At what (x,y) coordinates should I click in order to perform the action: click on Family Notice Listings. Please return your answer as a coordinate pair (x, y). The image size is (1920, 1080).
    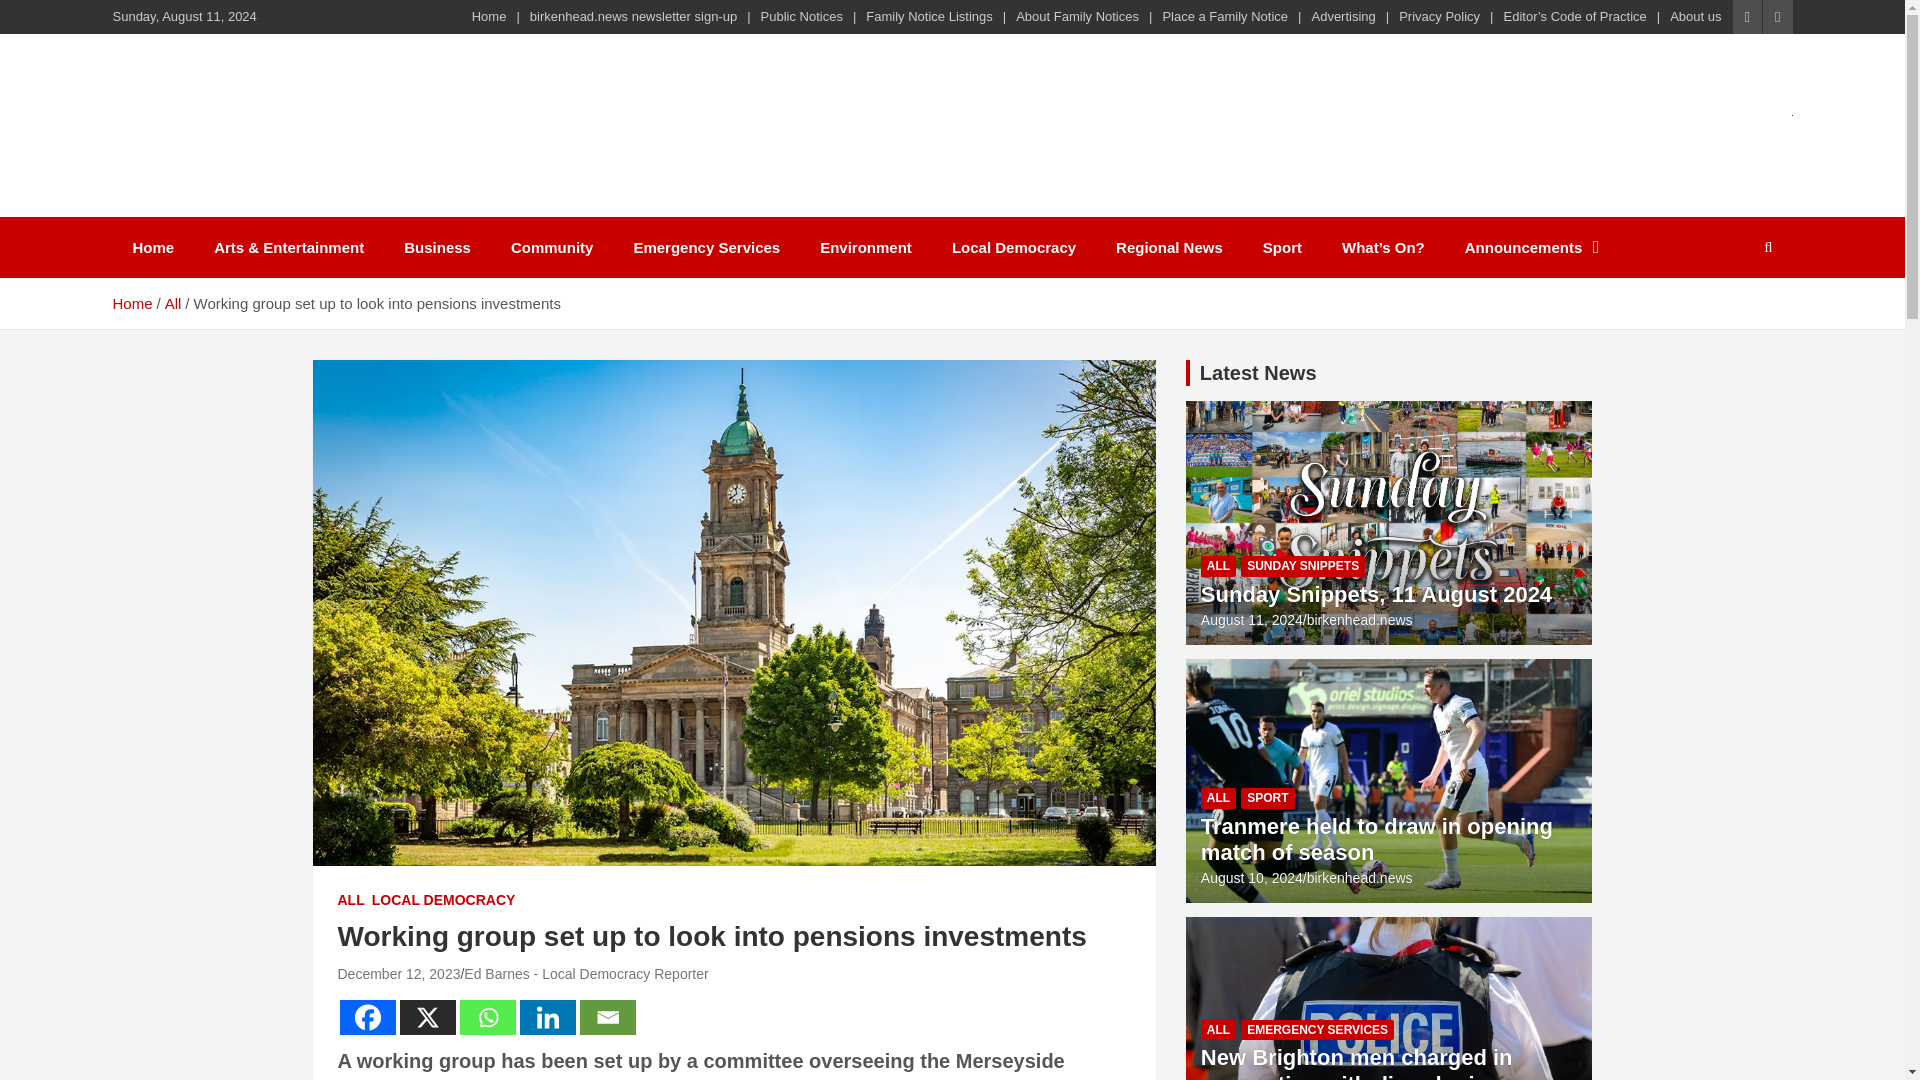
    Looking at the image, I should click on (928, 16).